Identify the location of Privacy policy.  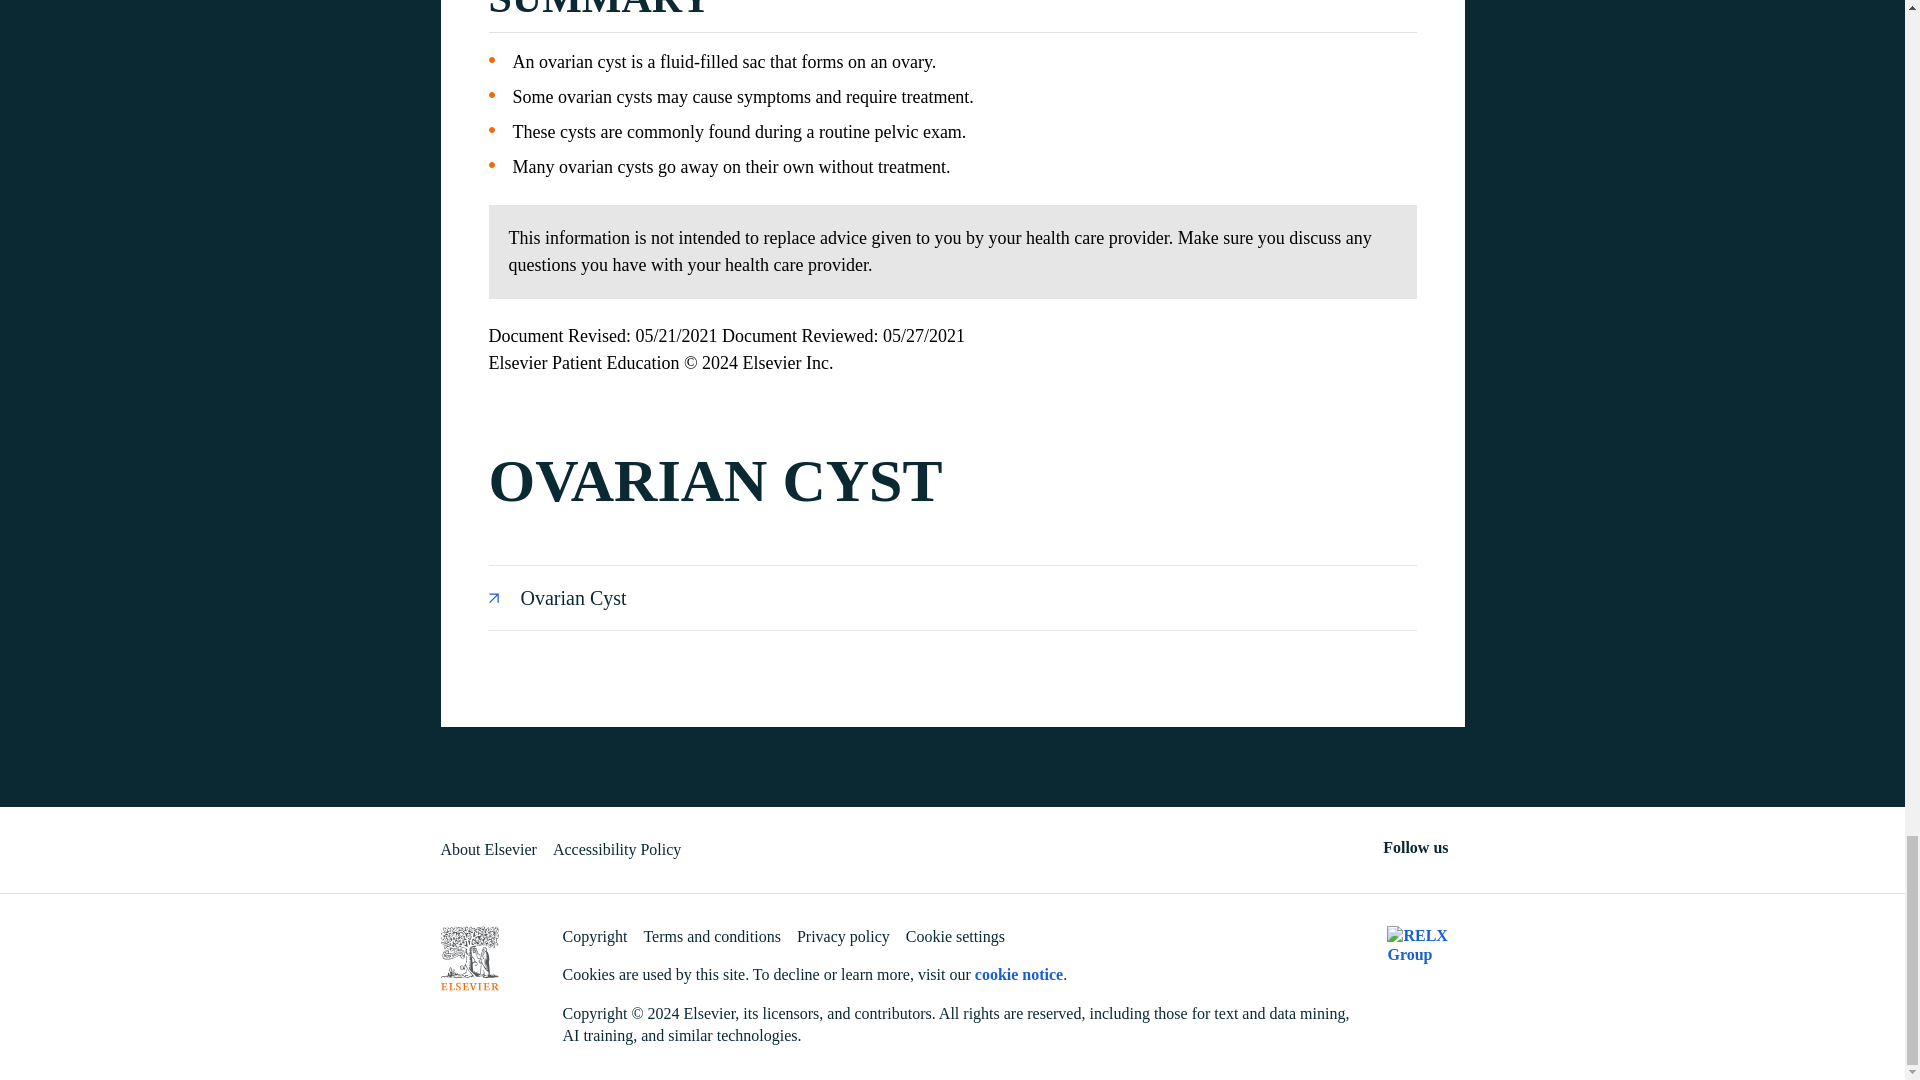
(843, 936).